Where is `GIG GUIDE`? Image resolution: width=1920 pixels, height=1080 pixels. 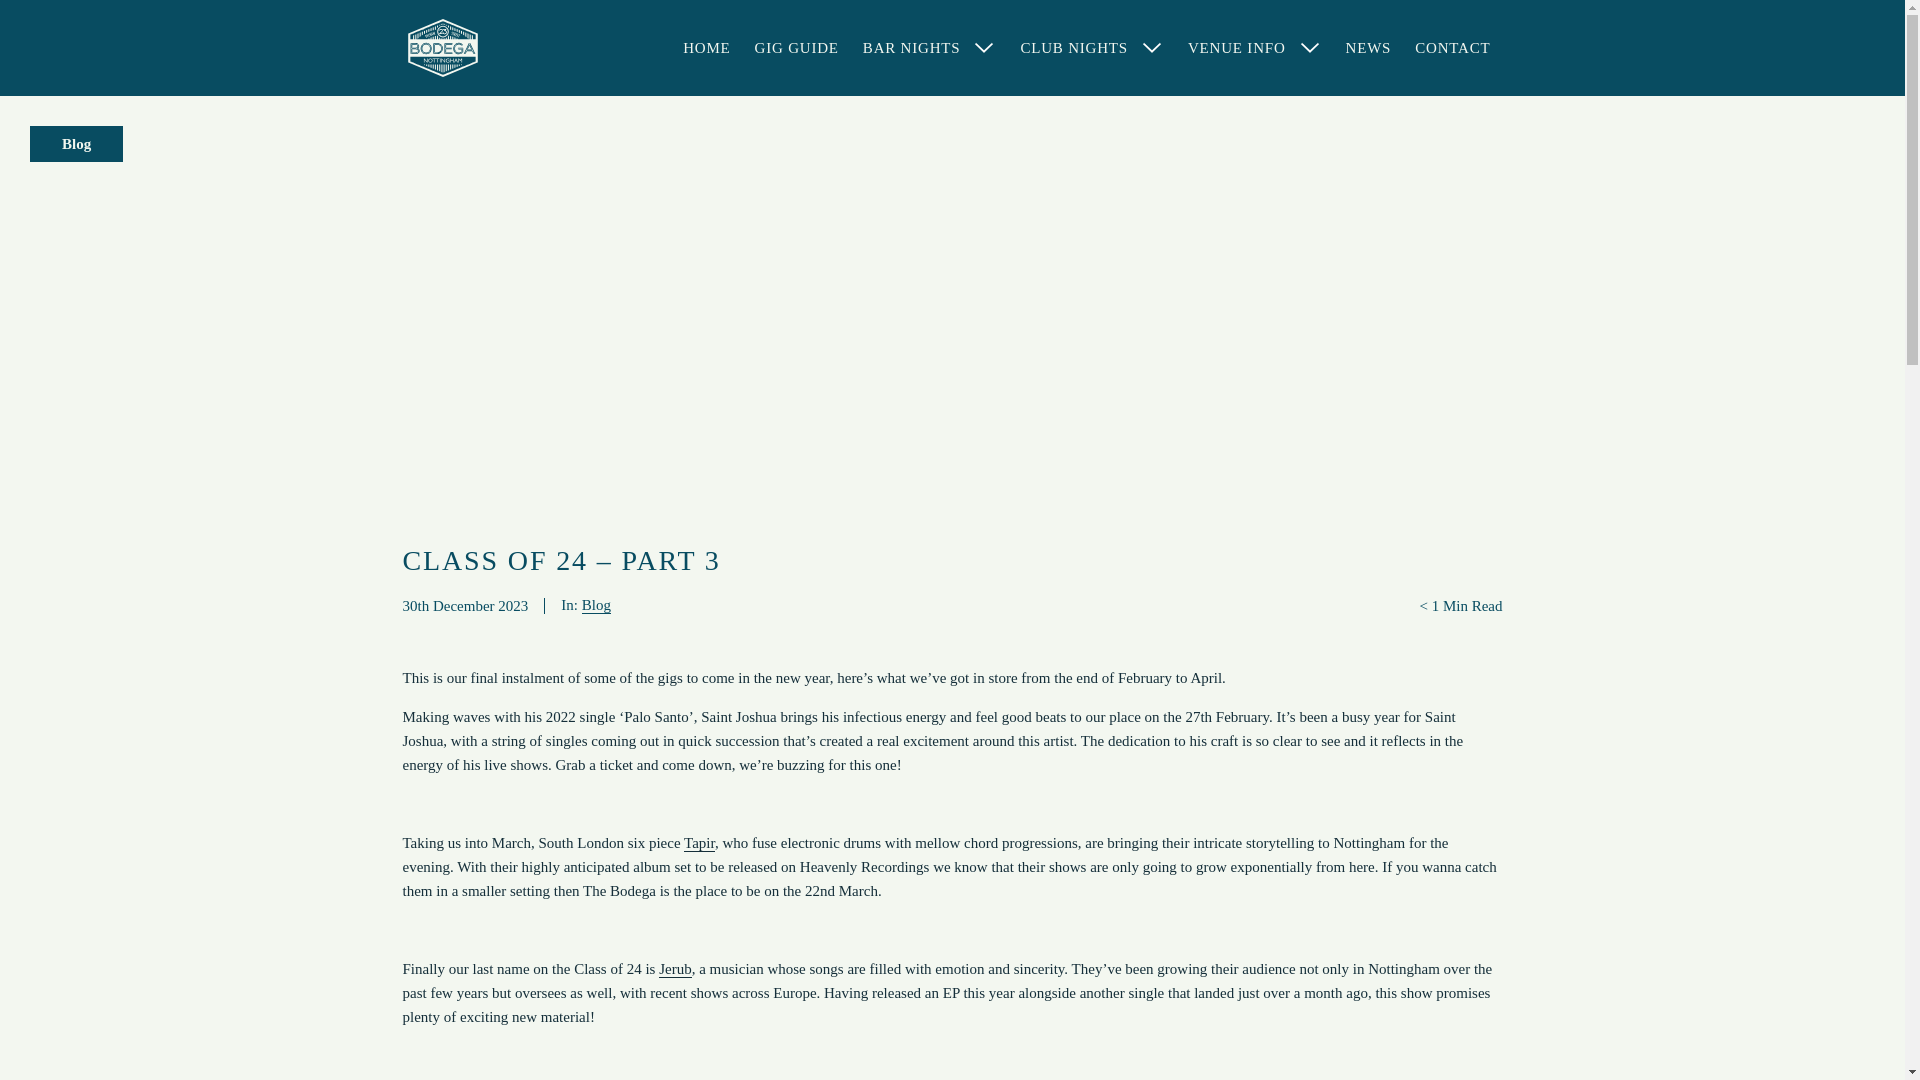
GIG GUIDE is located at coordinates (796, 47).